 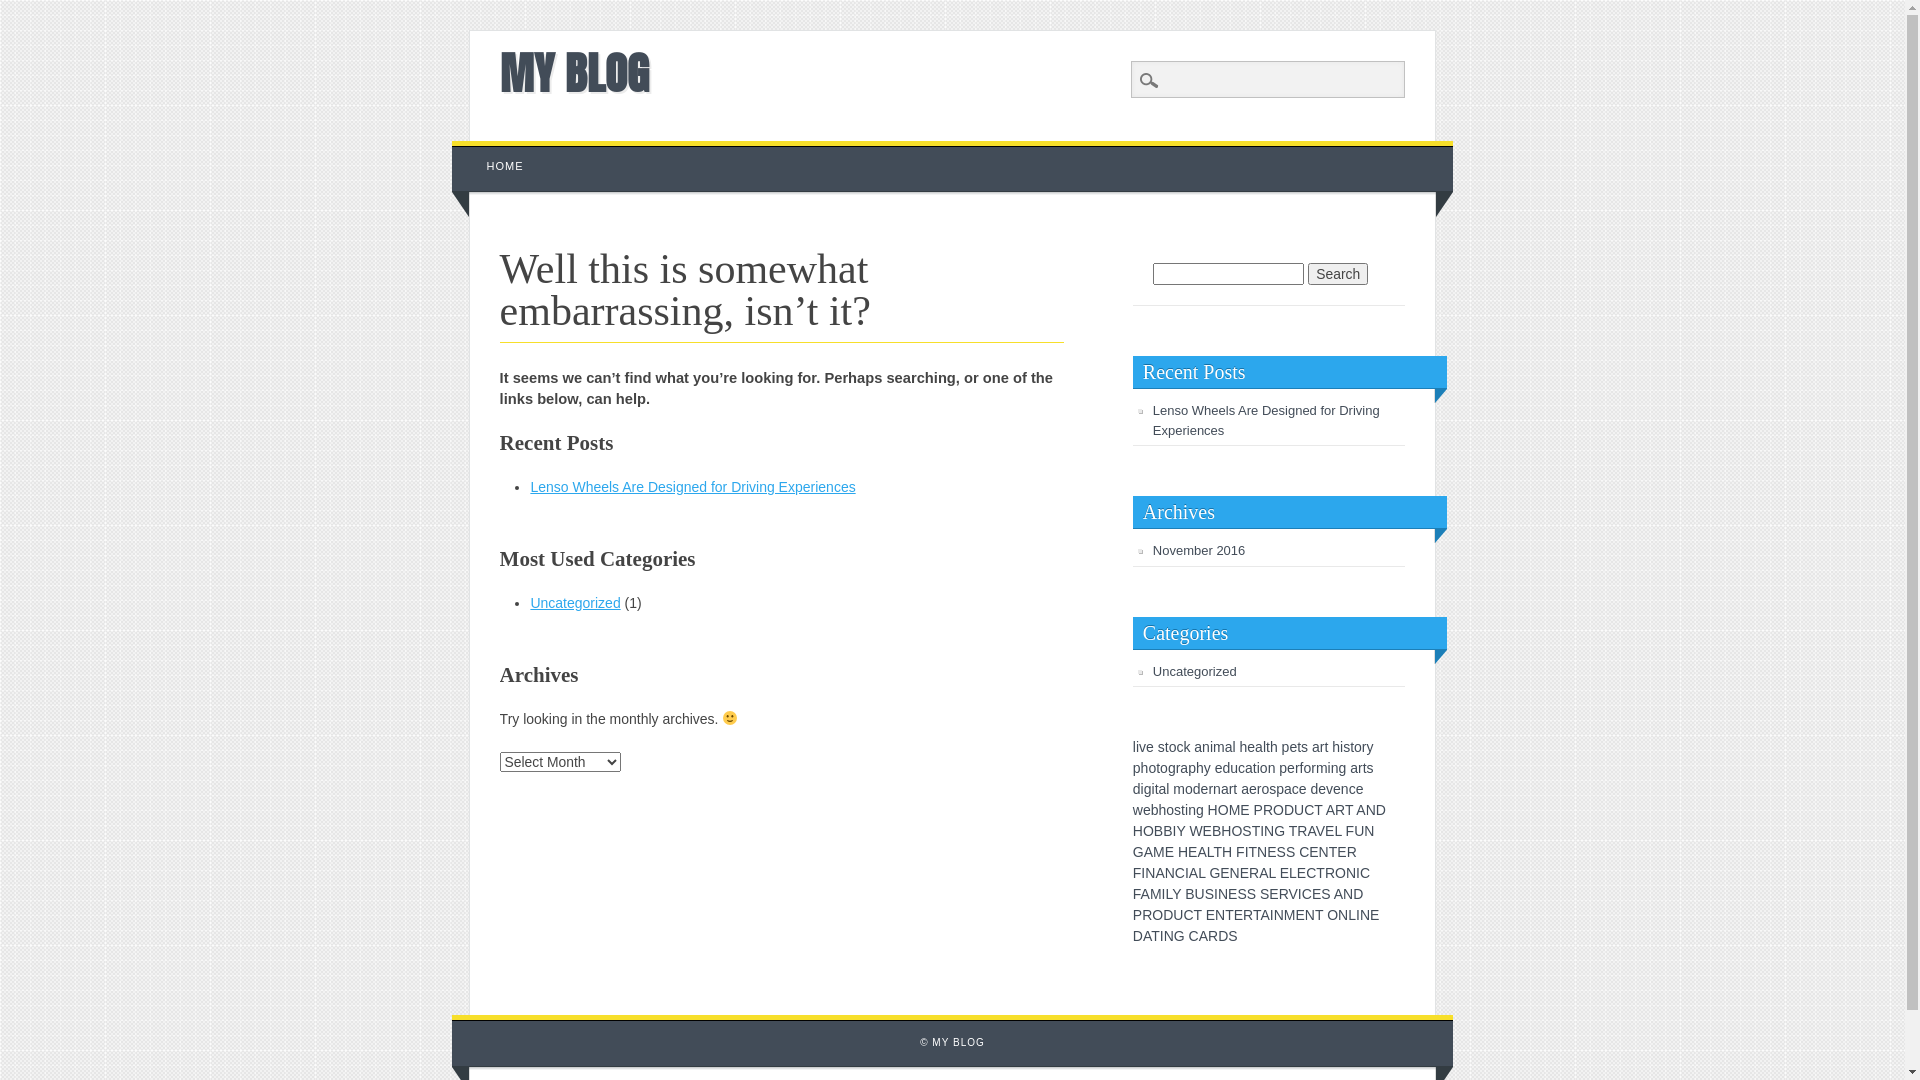 I want to click on H, so click(x=1227, y=852).